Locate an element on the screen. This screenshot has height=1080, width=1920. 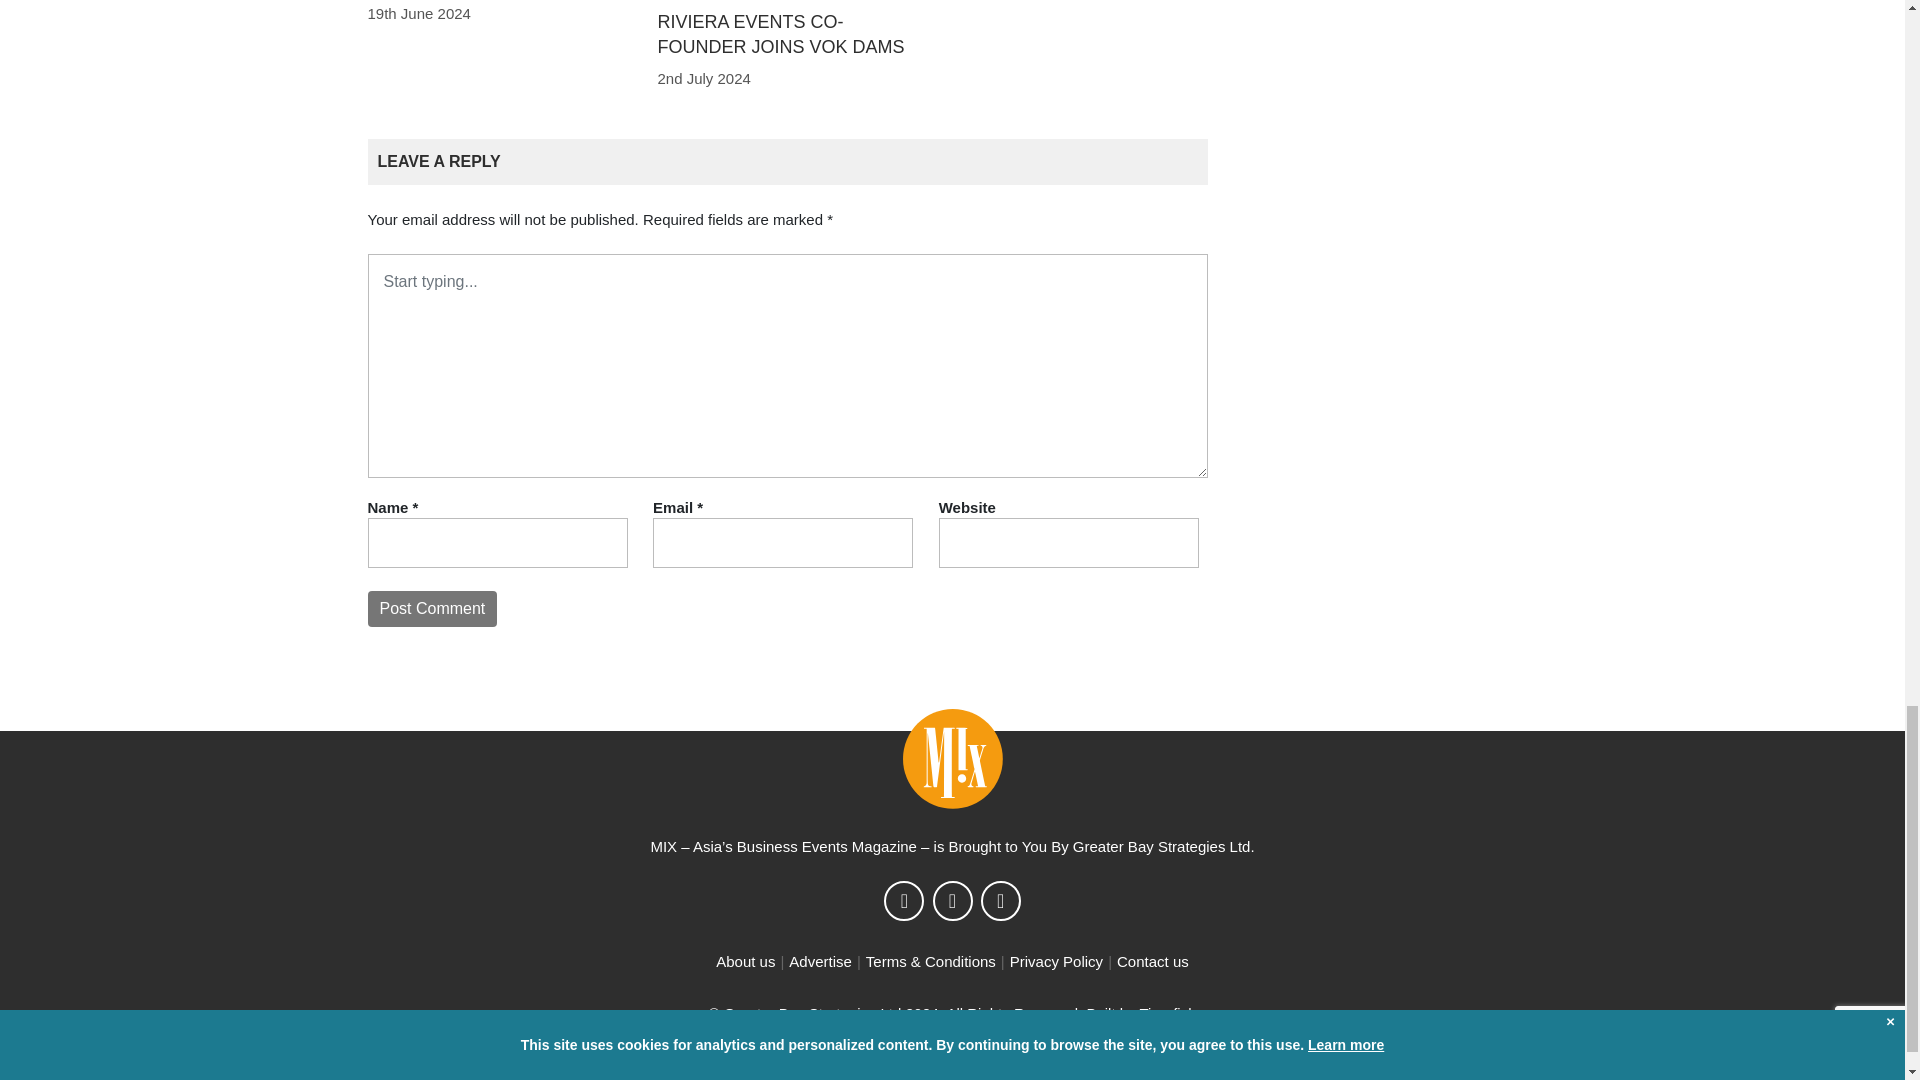
RIVIERA EVENTS CO-FOUNDER JOINS VOK DAMS is located at coordinates (780, 34).